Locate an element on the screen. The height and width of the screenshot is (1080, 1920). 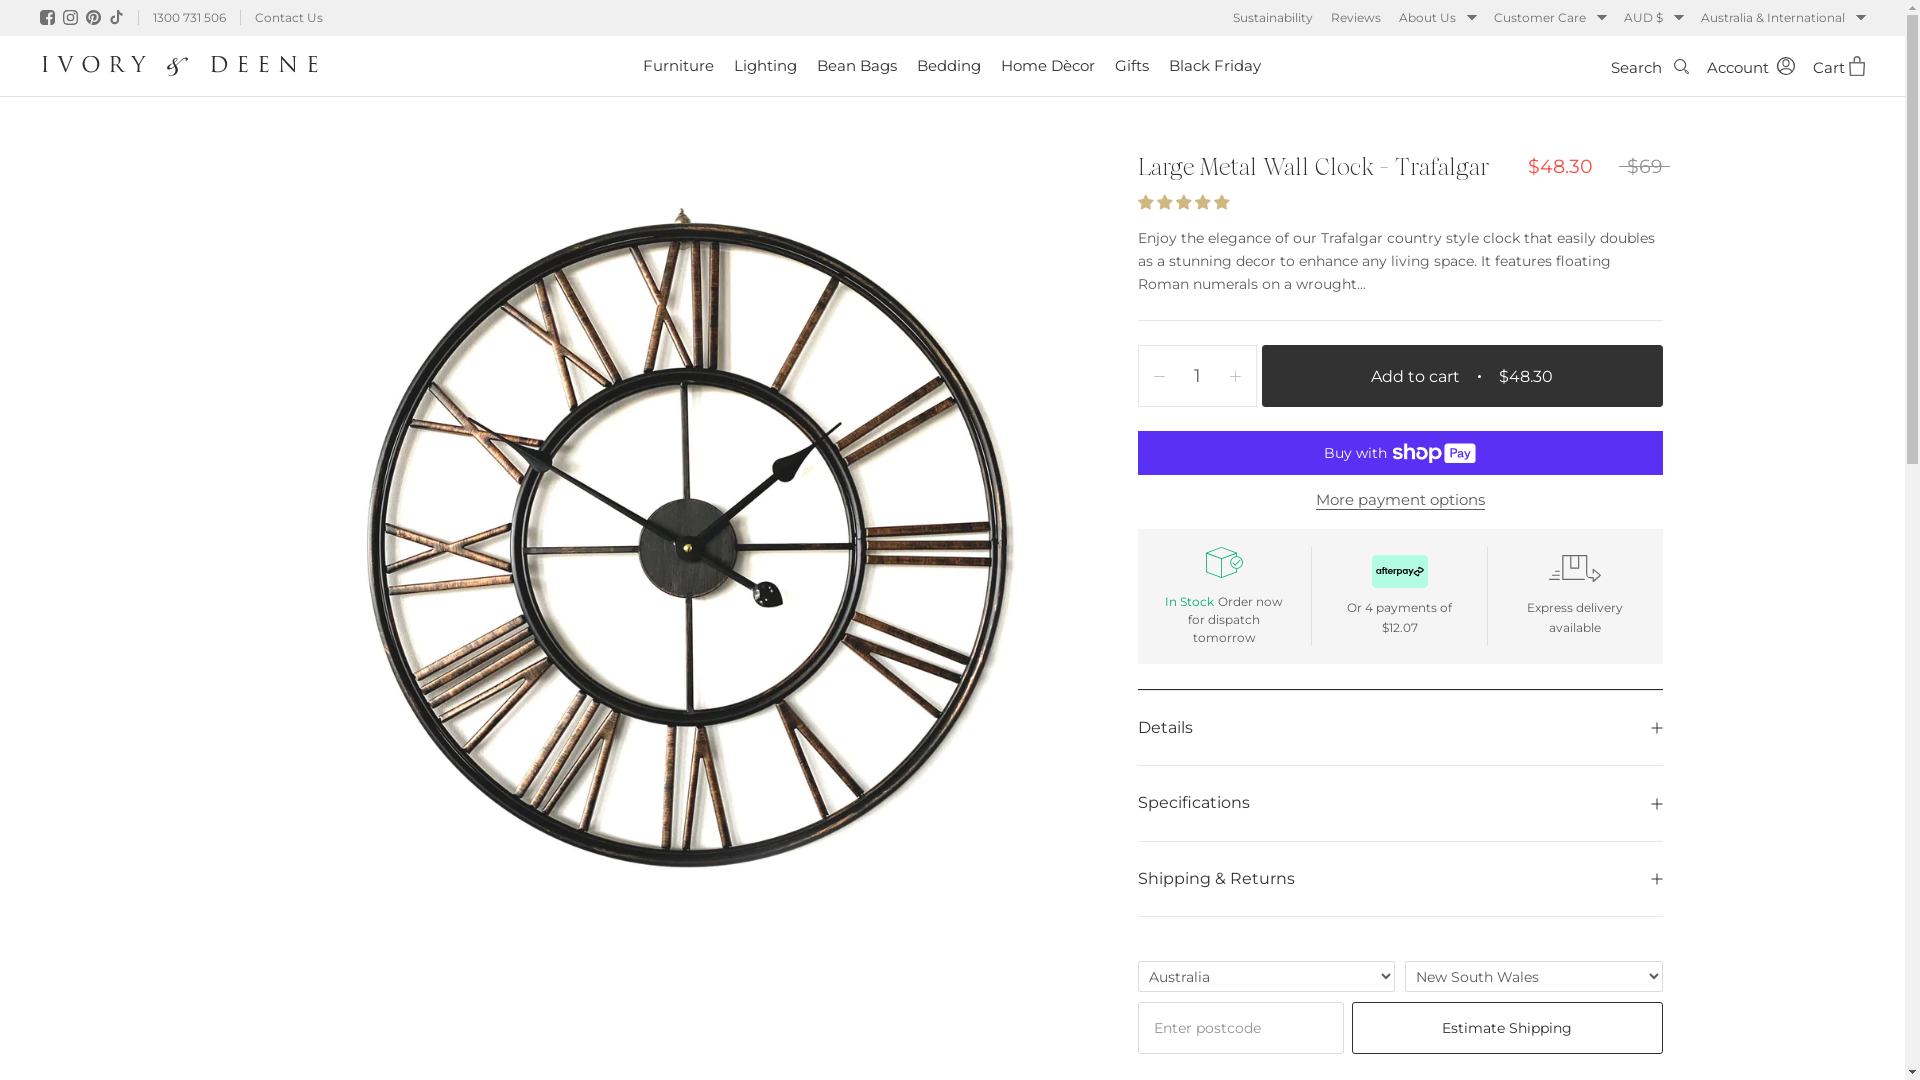
Black Friday is located at coordinates (1215, 66).